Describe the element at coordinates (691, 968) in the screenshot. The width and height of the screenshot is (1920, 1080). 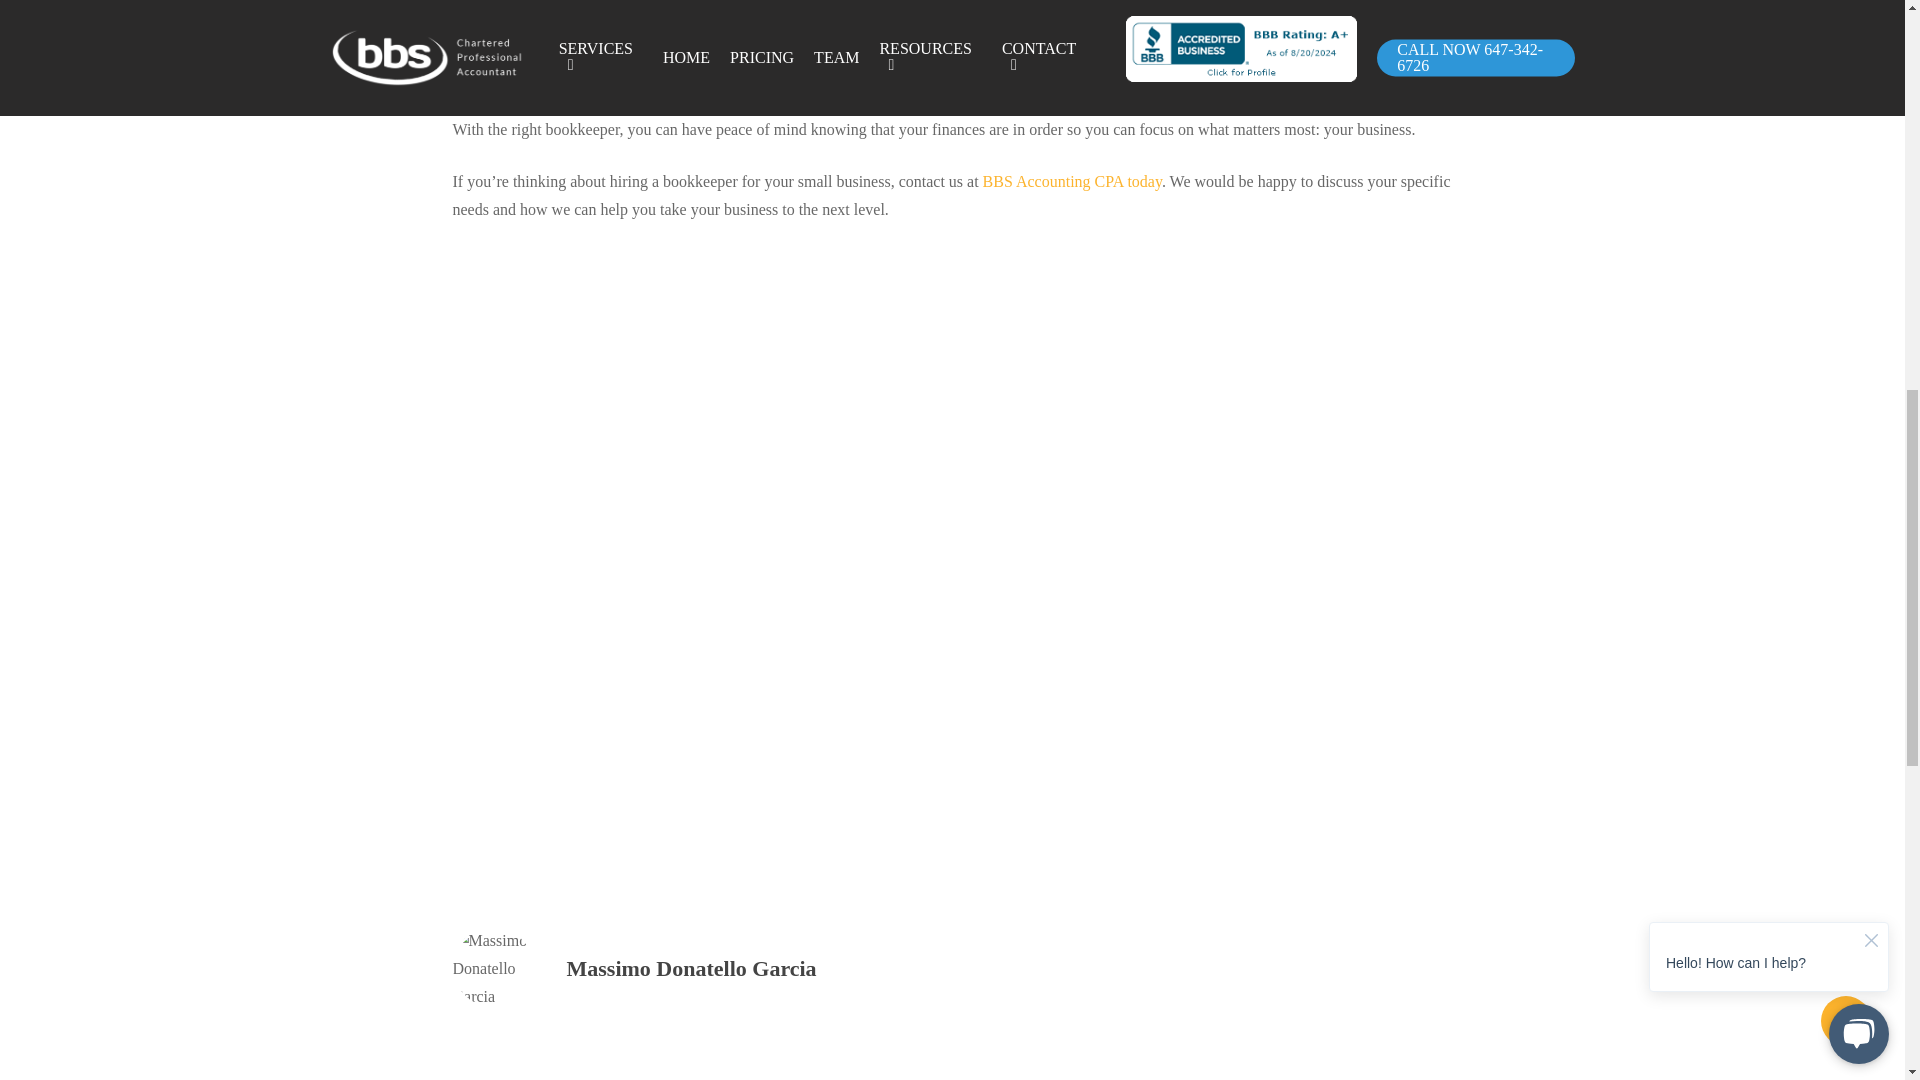
I see `Massimo Donatello Garcia` at that location.